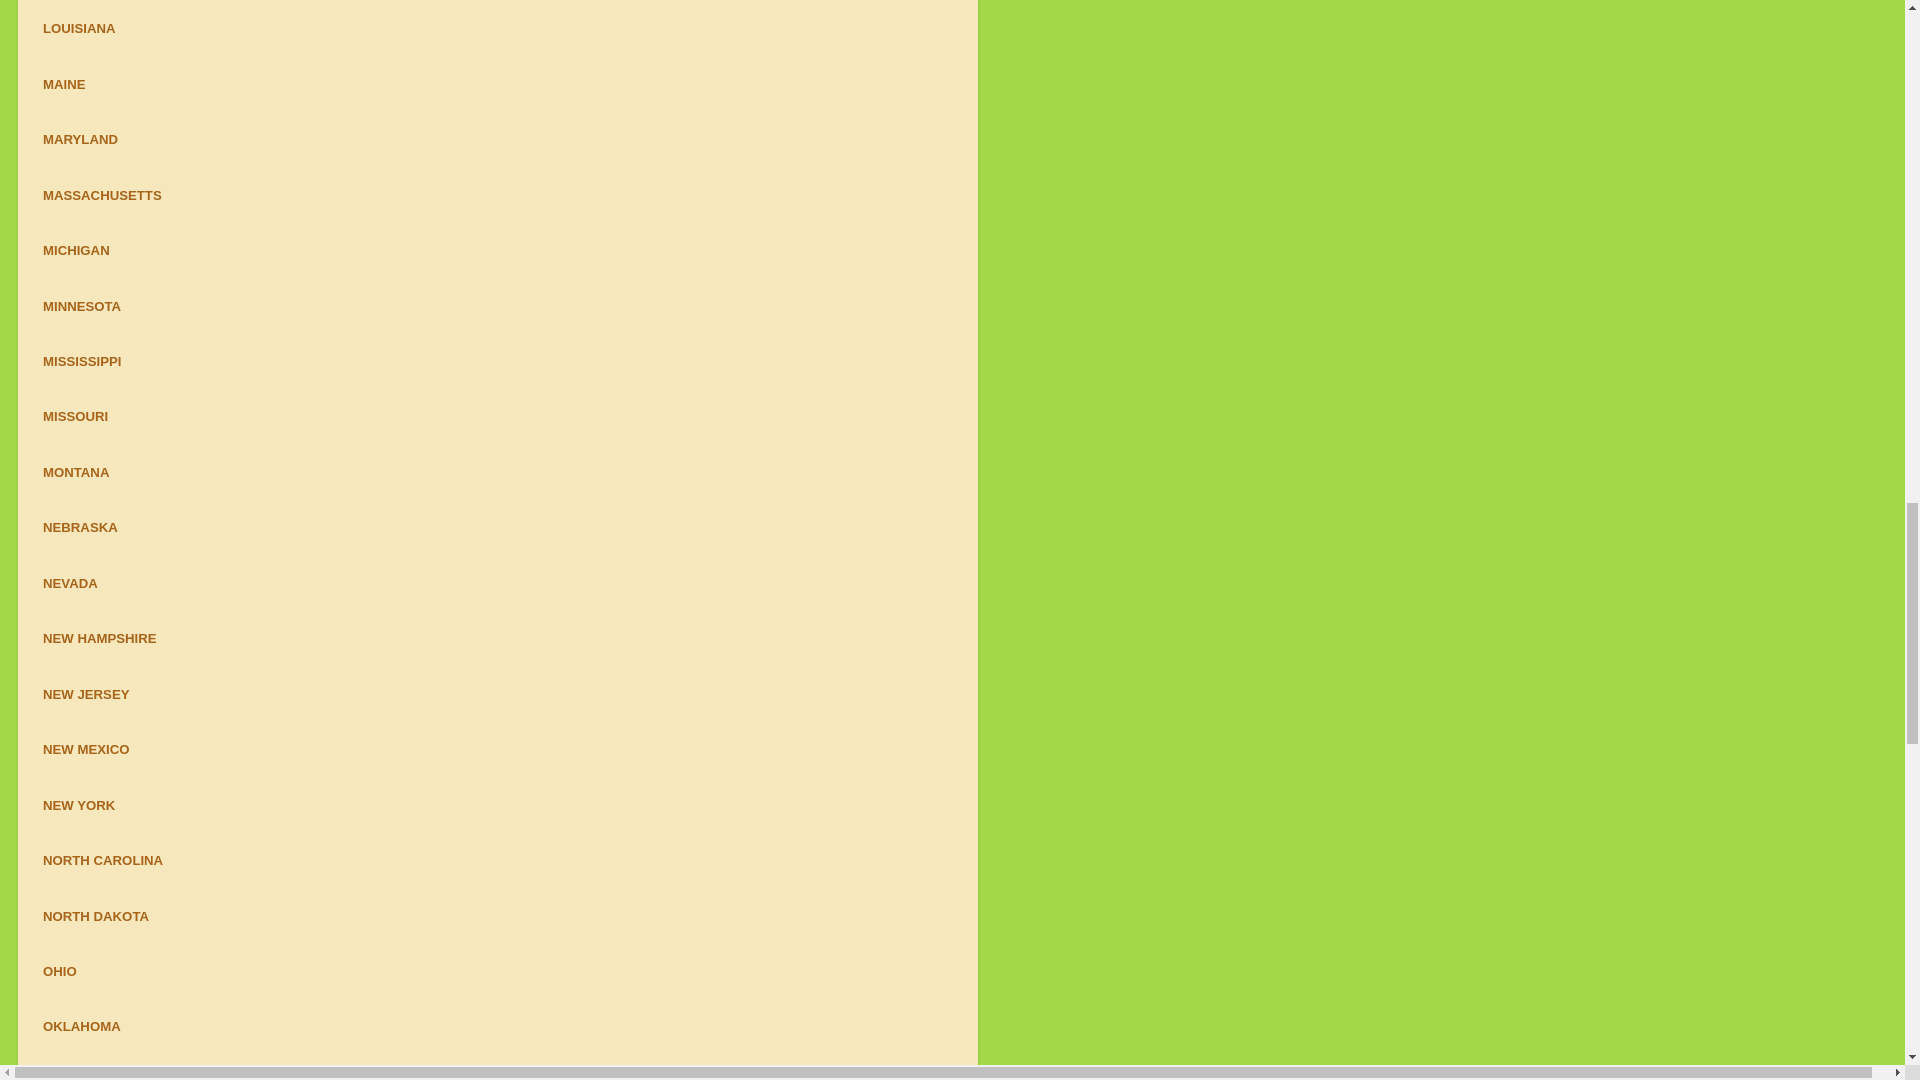 The width and height of the screenshot is (1920, 1080). I want to click on MICHIGAN, so click(76, 250).